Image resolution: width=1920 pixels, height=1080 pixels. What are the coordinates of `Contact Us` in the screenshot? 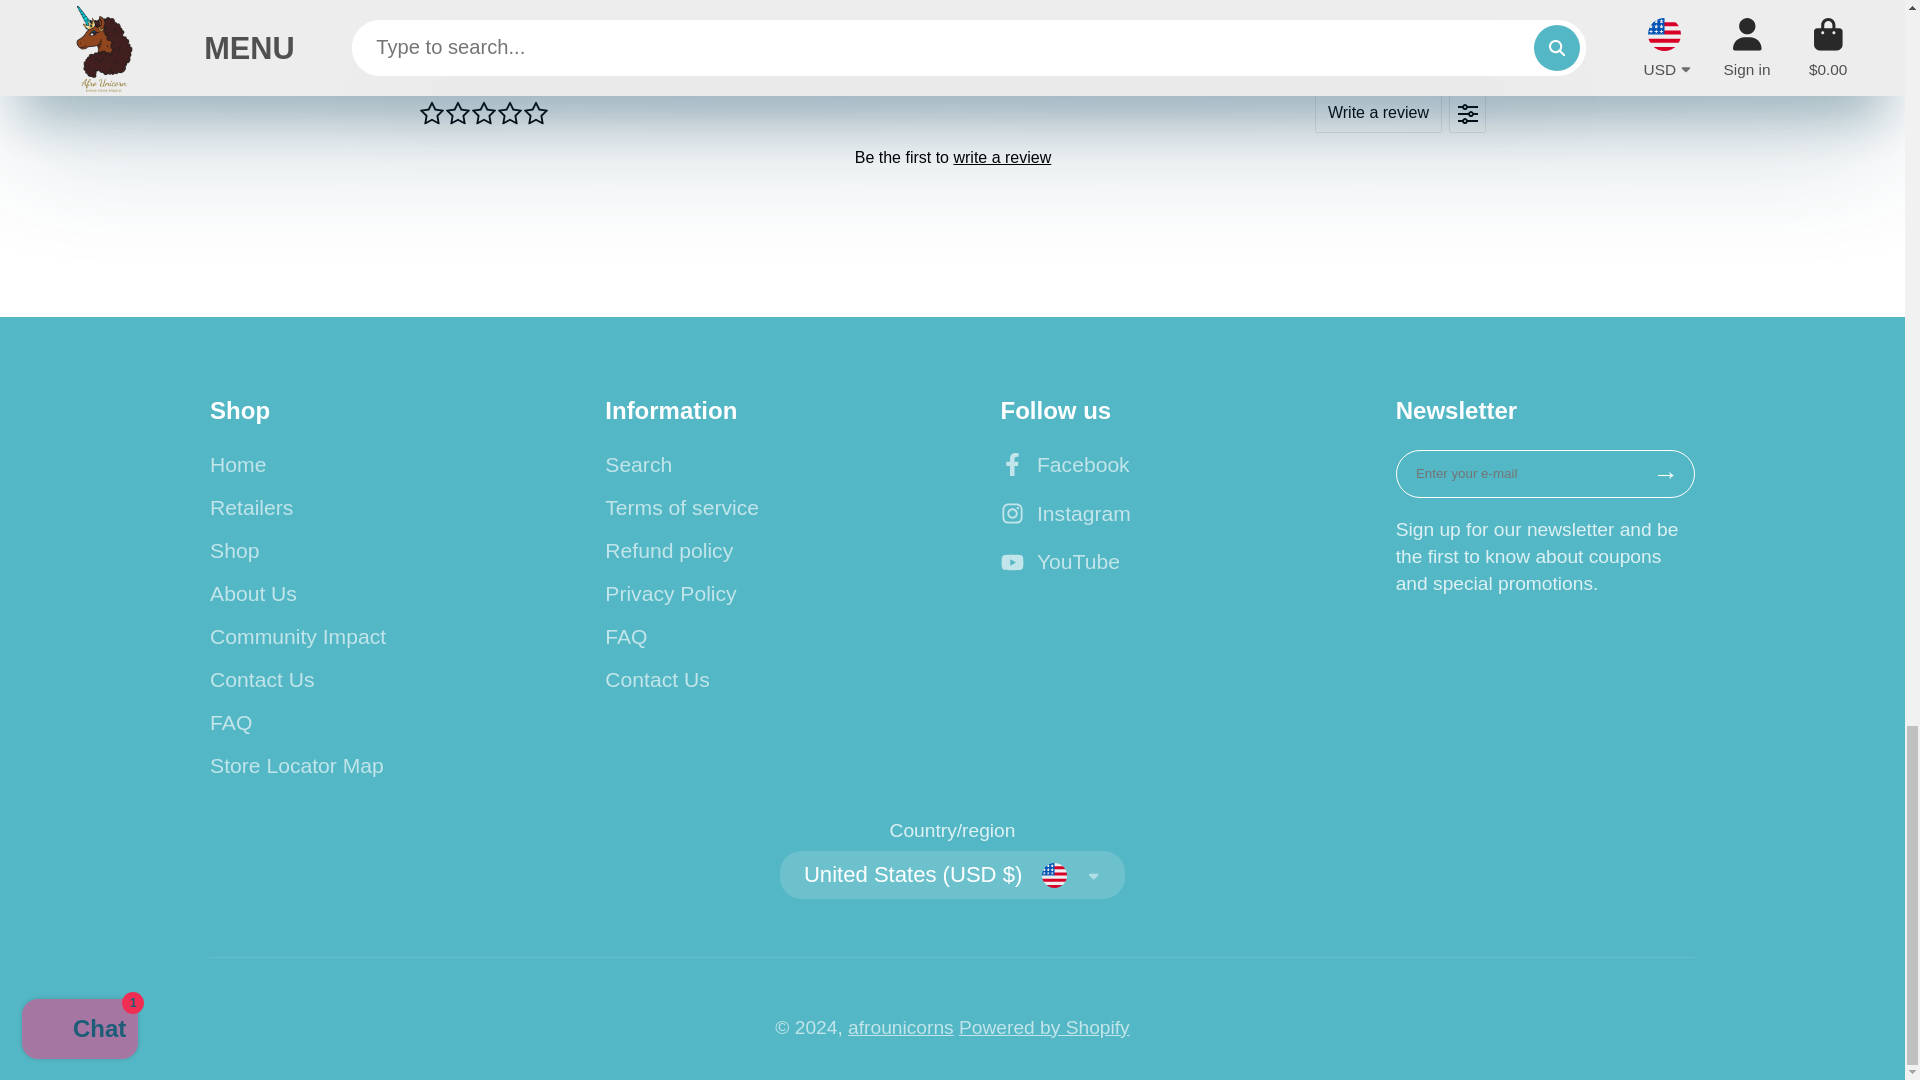 It's located at (358, 680).